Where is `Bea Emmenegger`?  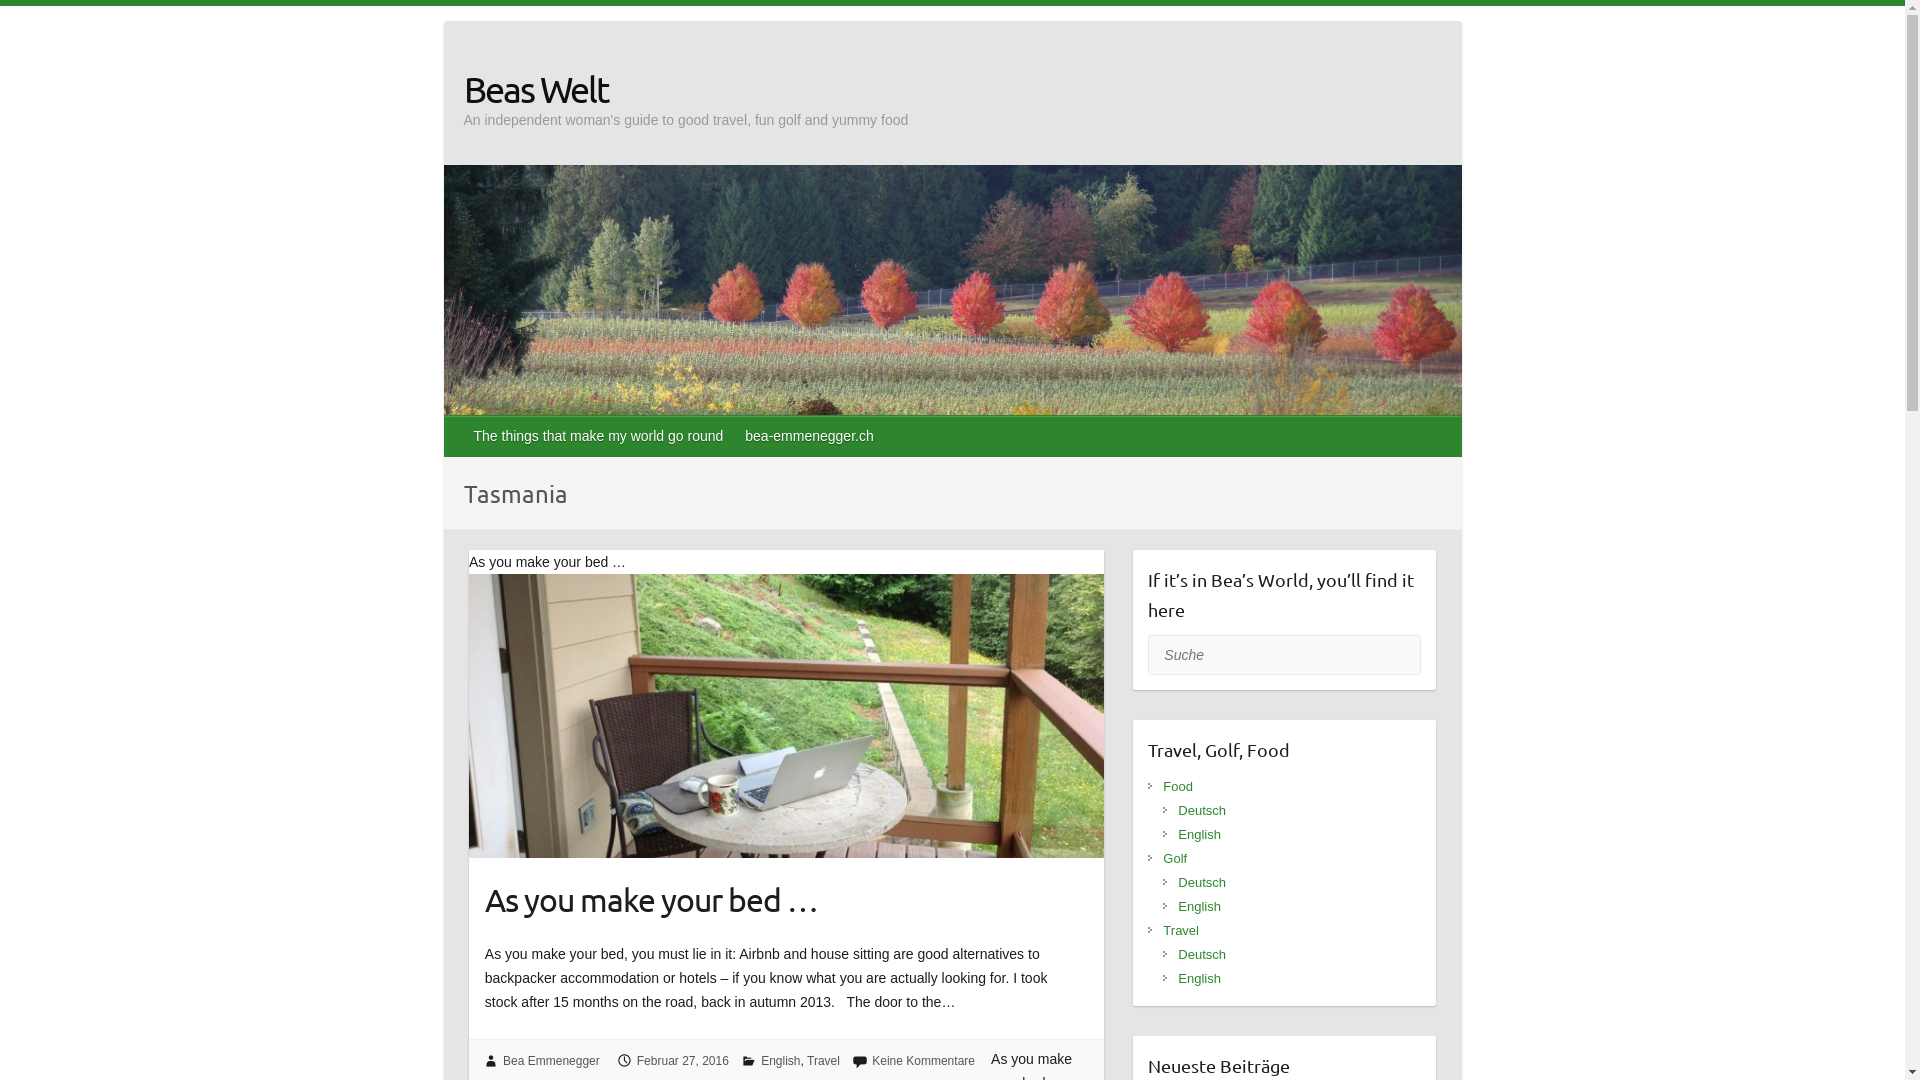
Bea Emmenegger is located at coordinates (552, 1061).